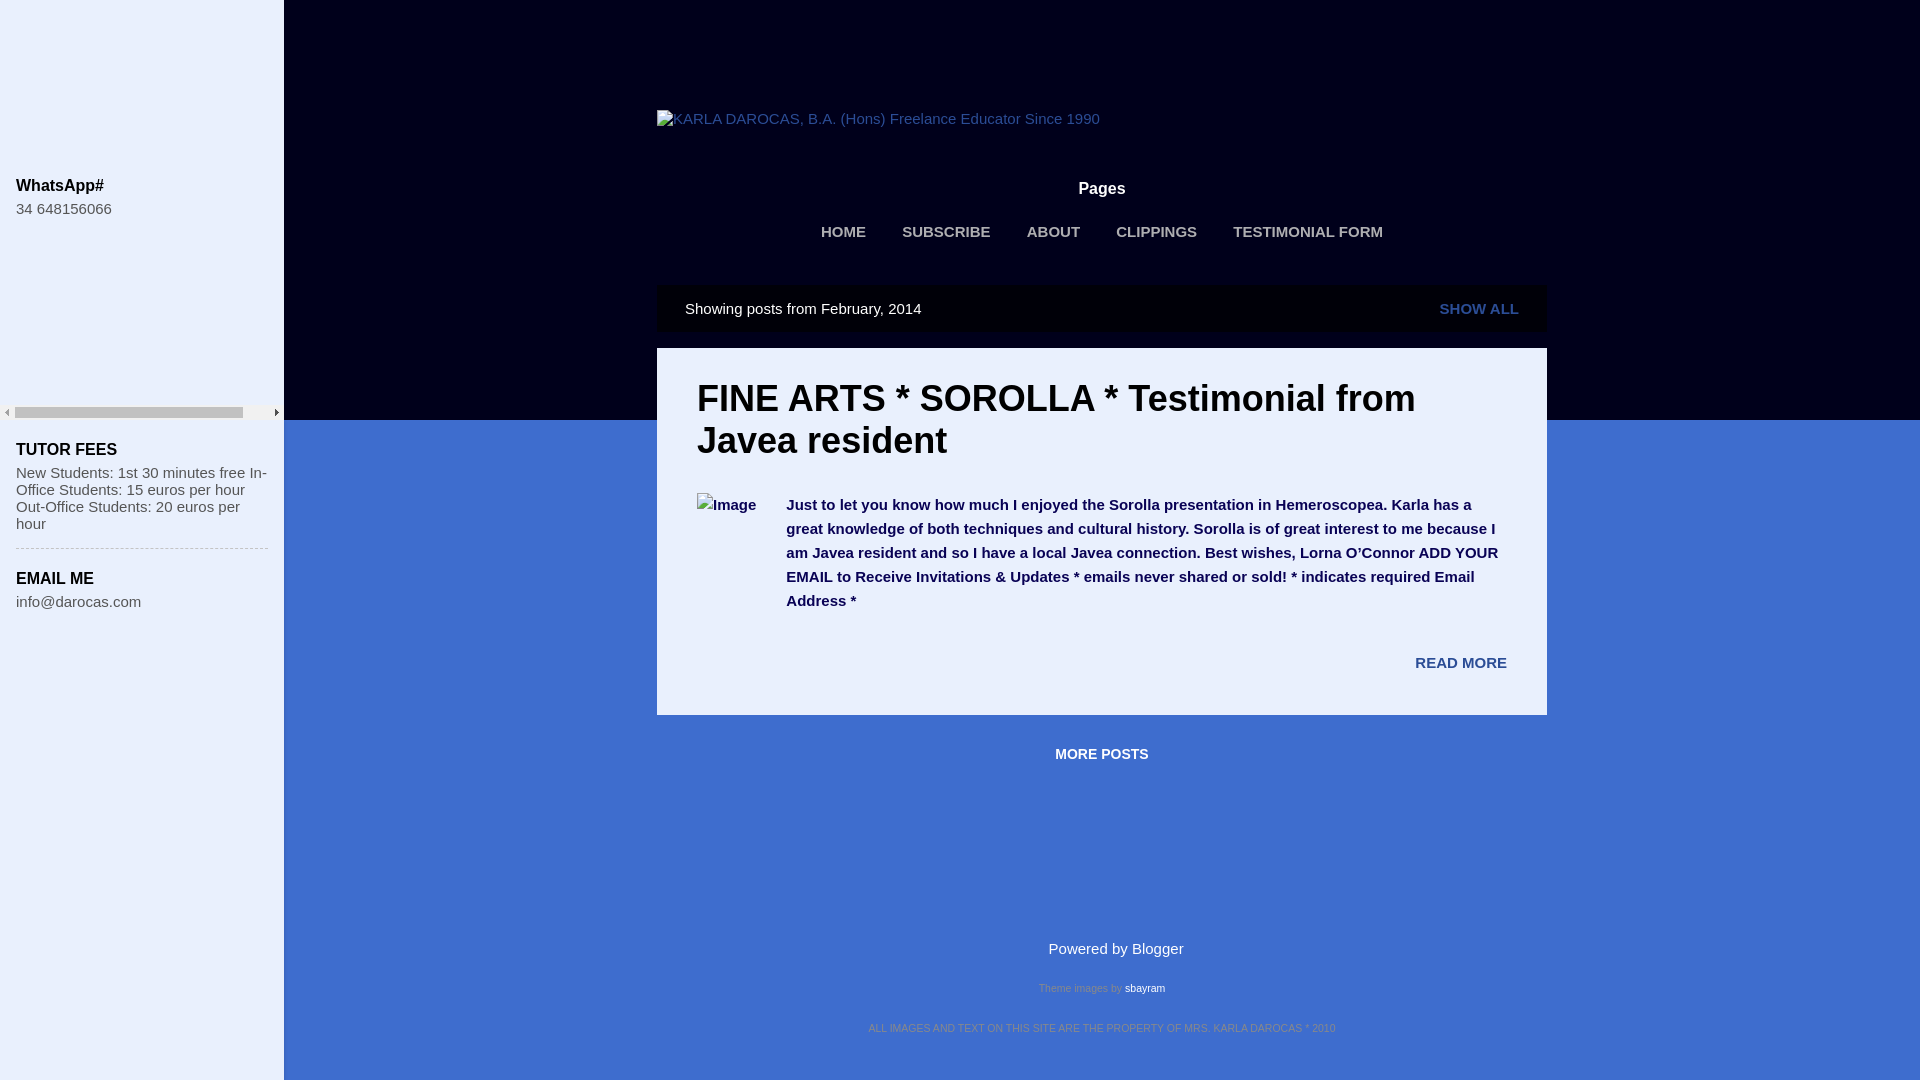 Image resolution: width=1920 pixels, height=1080 pixels. Describe the element at coordinates (946, 231) in the screenshot. I see `SUBSCRIBE` at that location.